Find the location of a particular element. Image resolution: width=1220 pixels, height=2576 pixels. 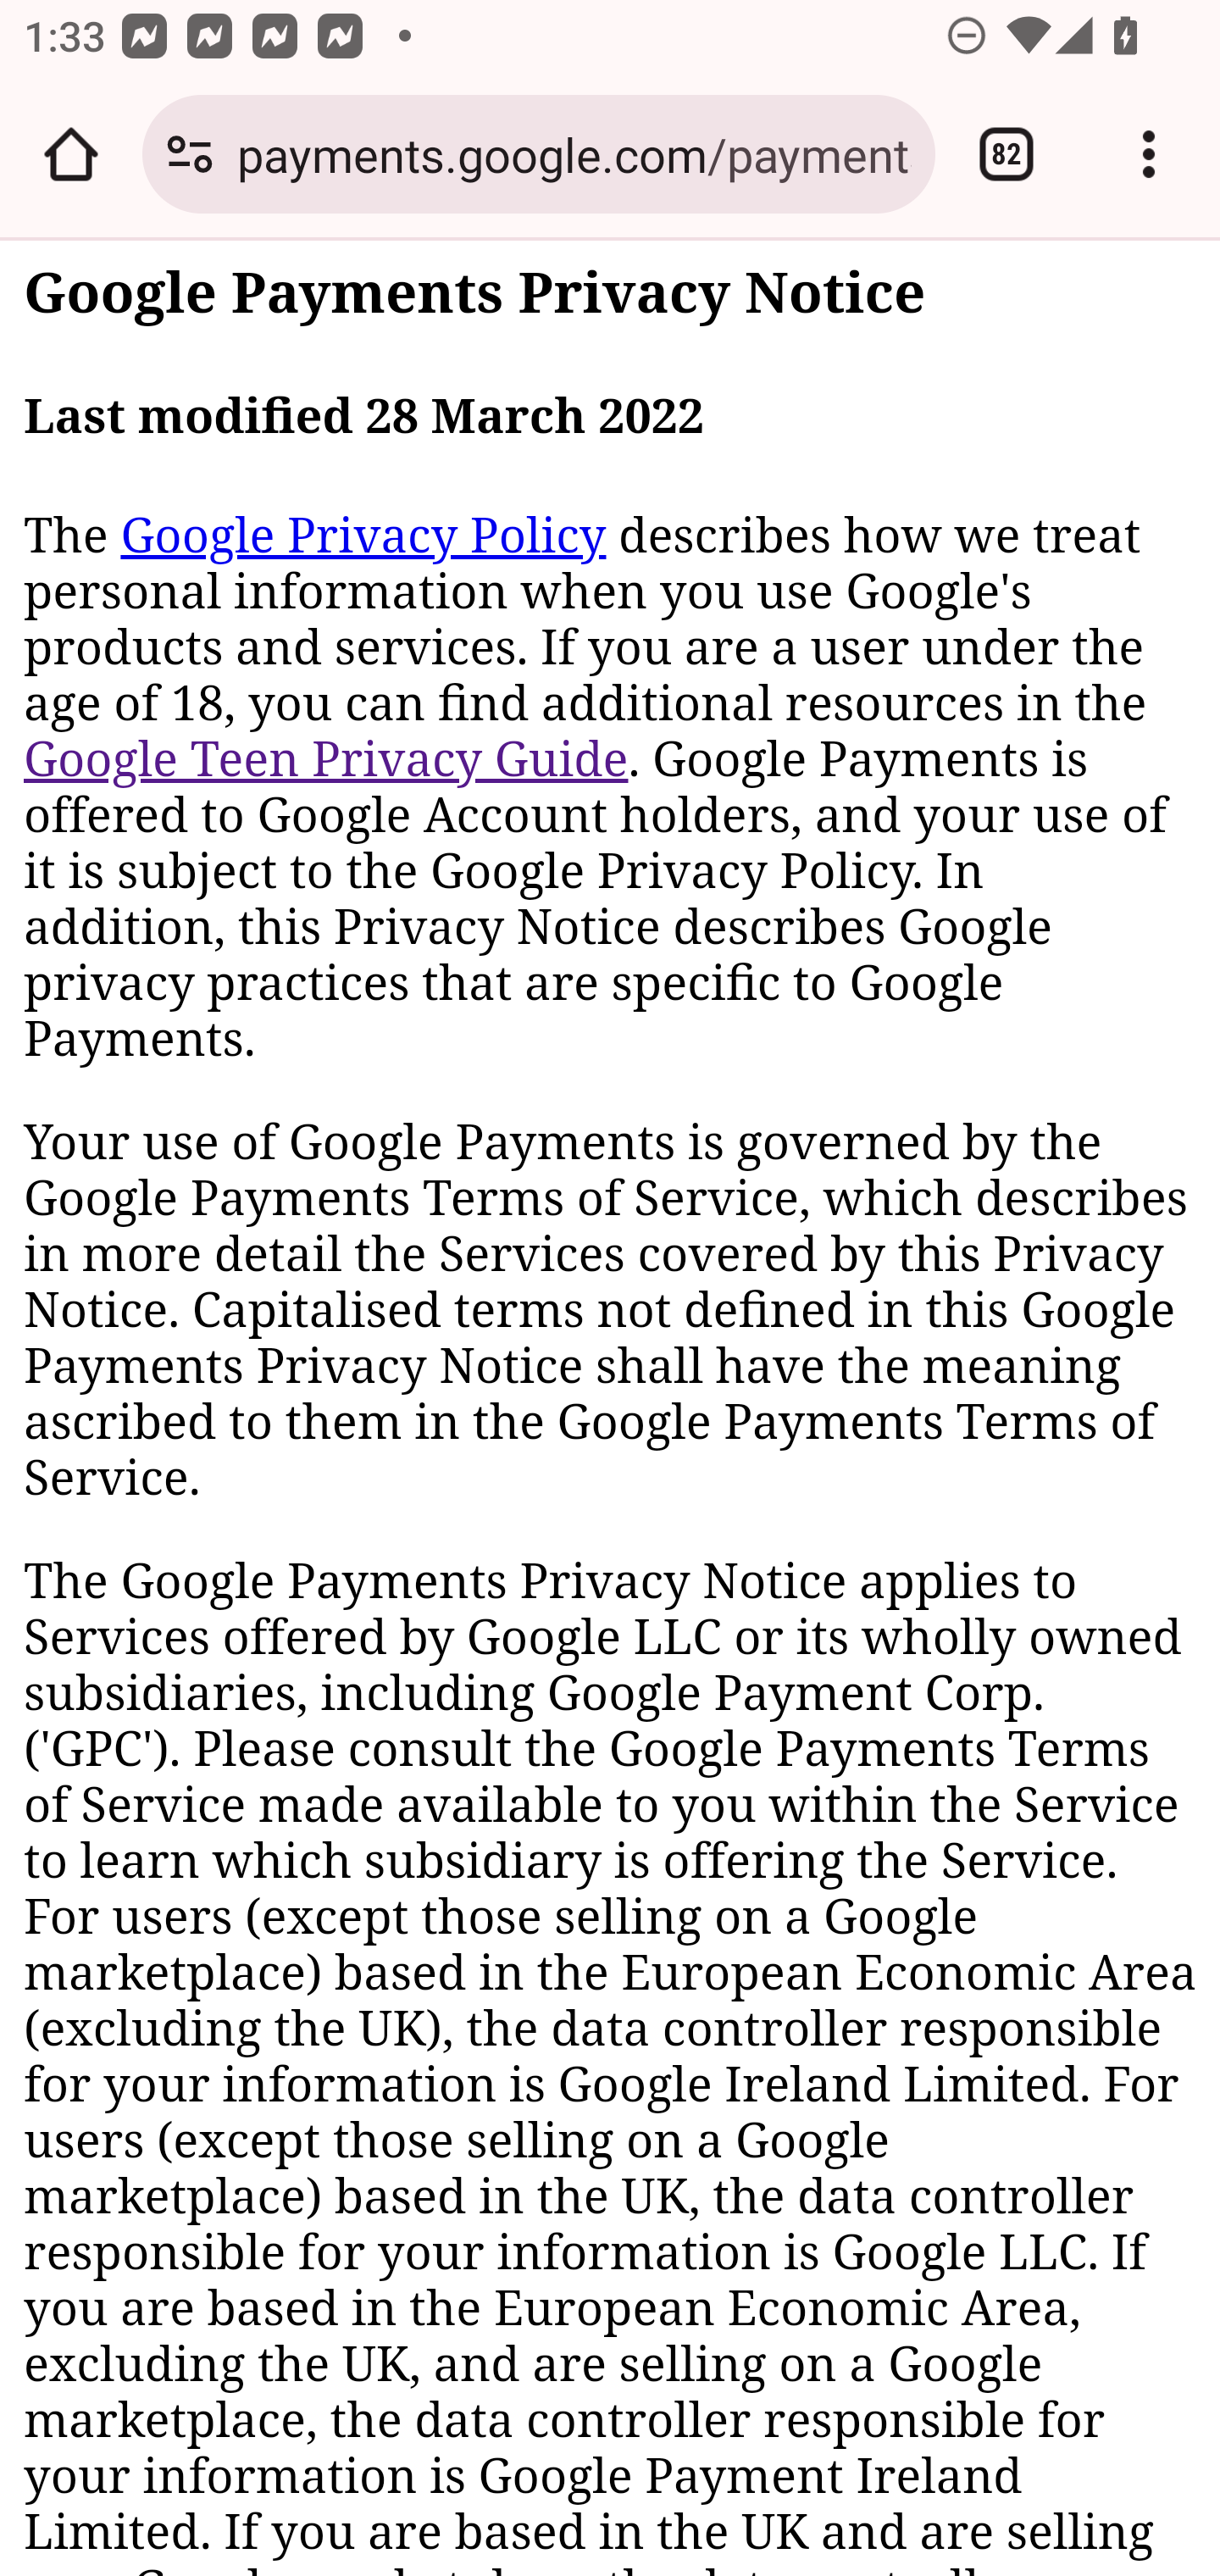

Google Privacy Policy is located at coordinates (363, 536).